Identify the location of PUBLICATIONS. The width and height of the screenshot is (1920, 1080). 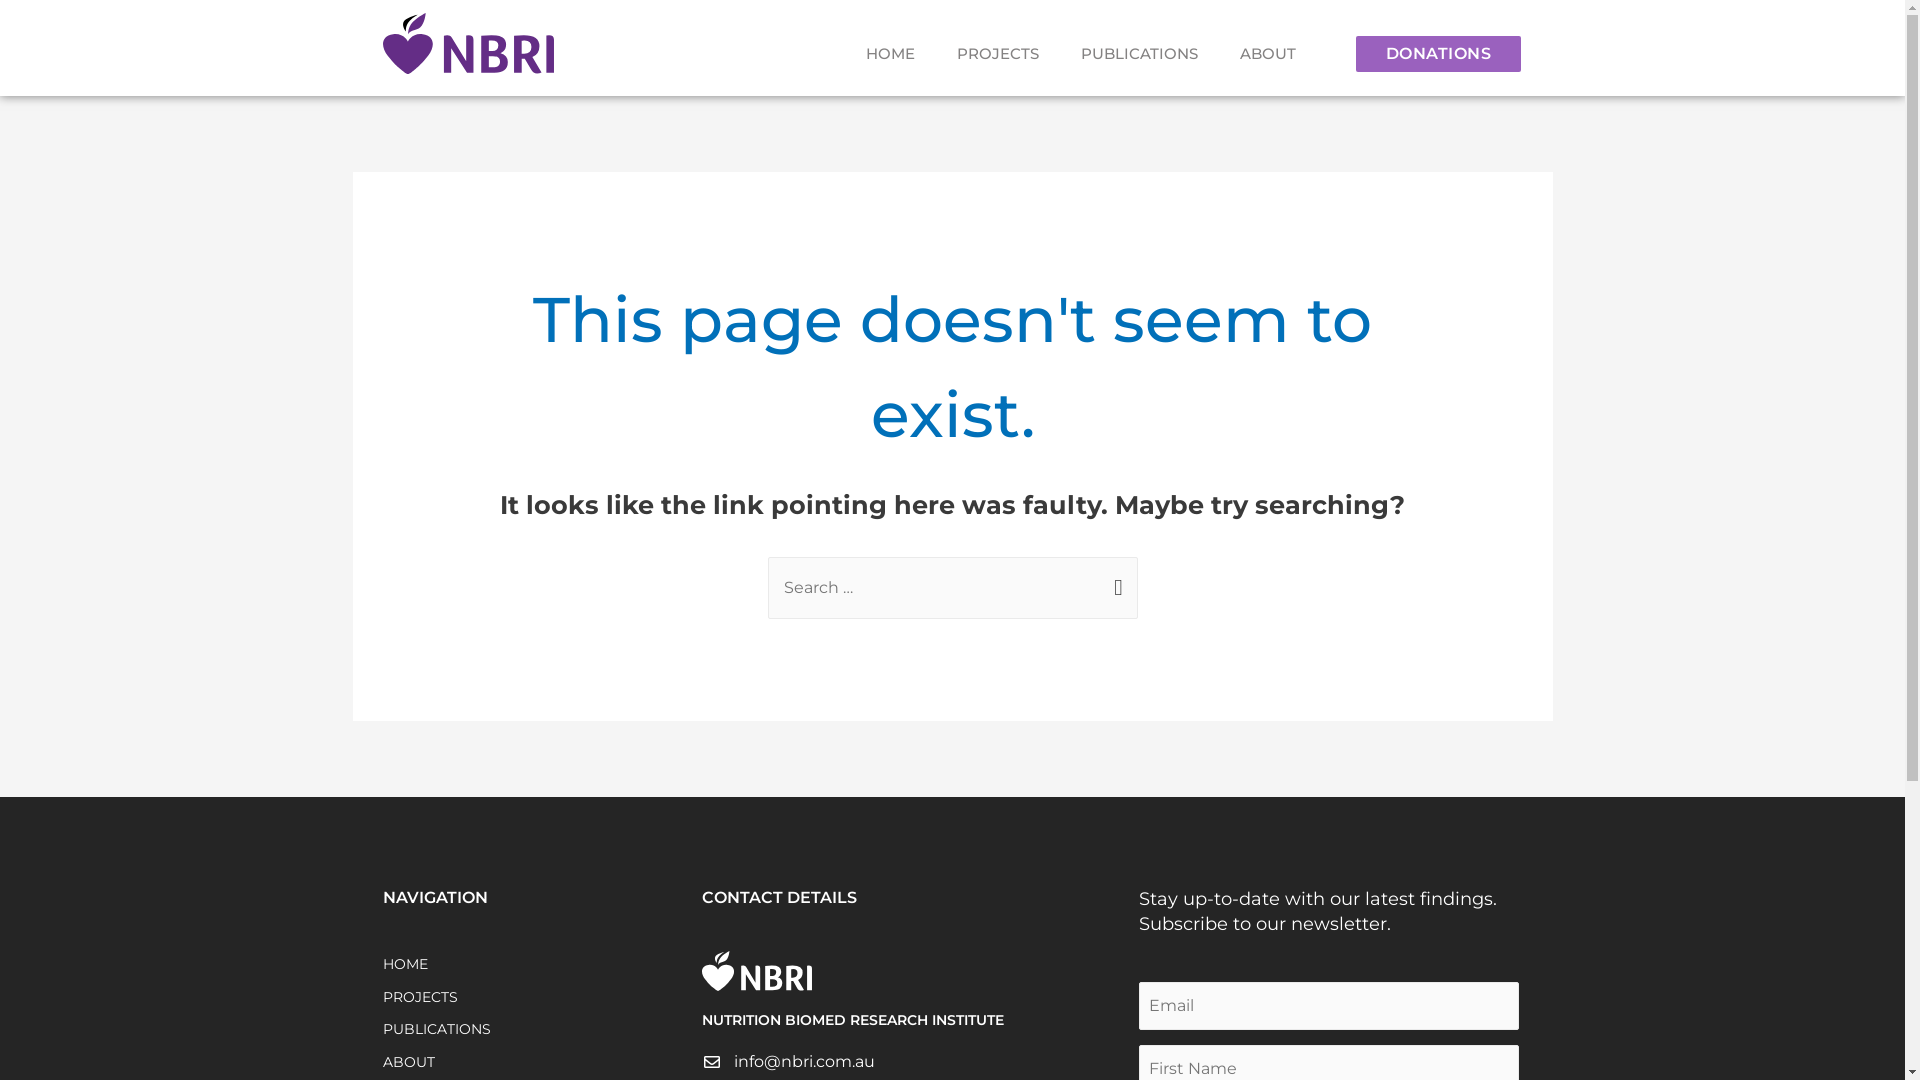
(542, 1030).